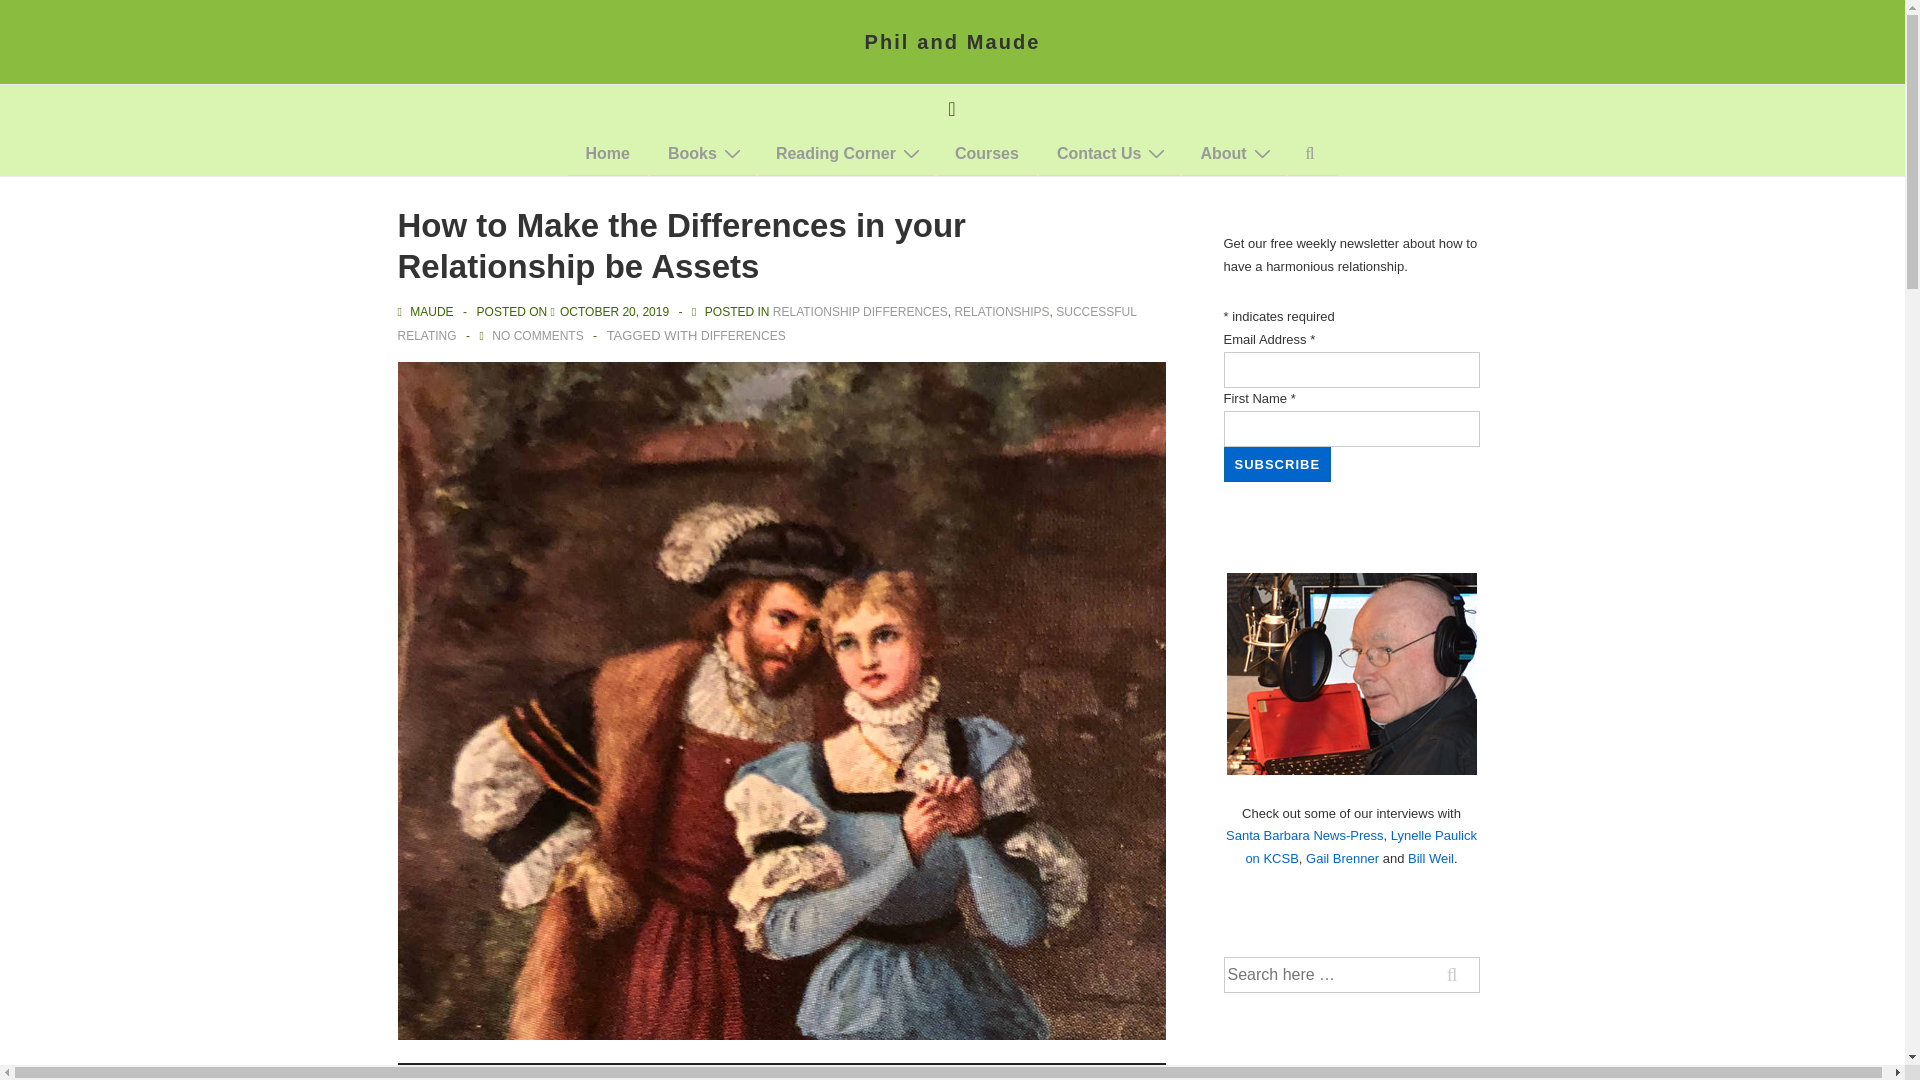 This screenshot has width=1920, height=1080. Describe the element at coordinates (424, 1076) in the screenshot. I see `Play` at that location.